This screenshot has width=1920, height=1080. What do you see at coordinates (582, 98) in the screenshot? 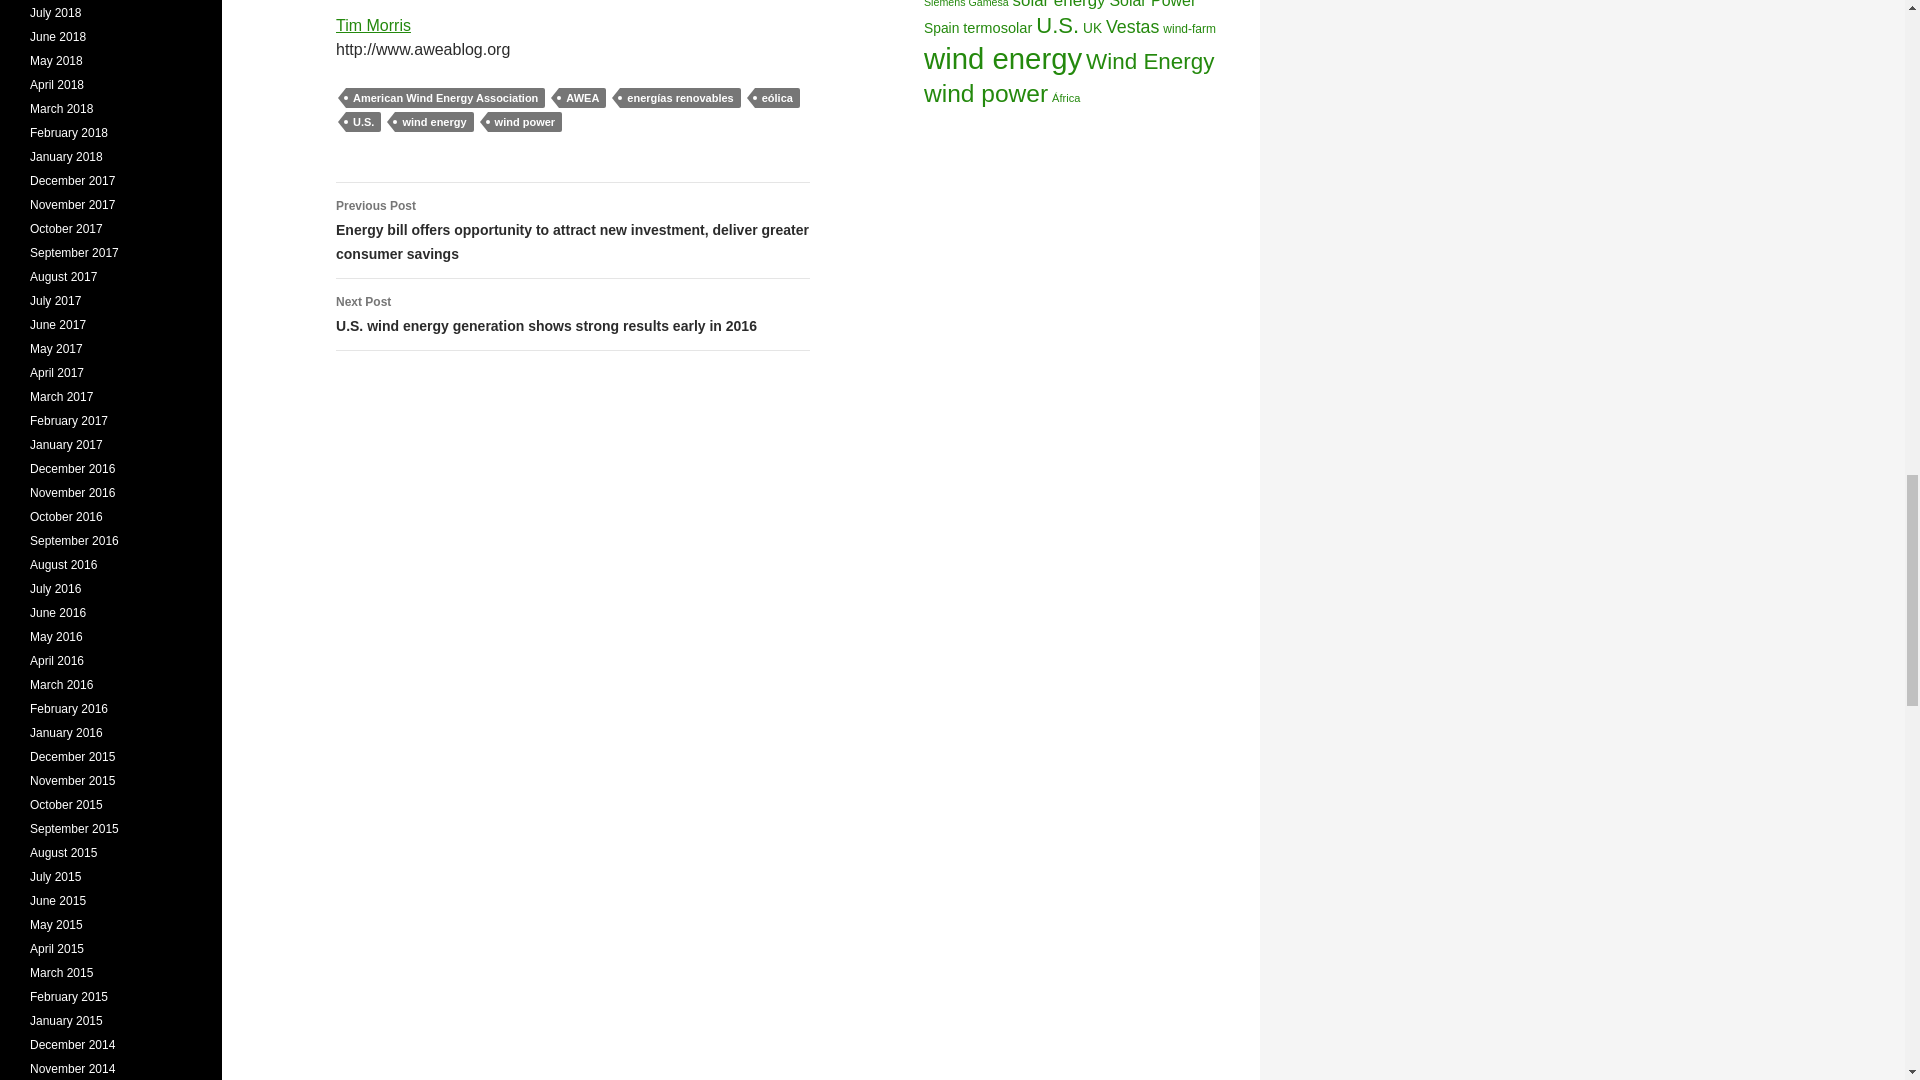
I see `AWEA` at bounding box center [582, 98].